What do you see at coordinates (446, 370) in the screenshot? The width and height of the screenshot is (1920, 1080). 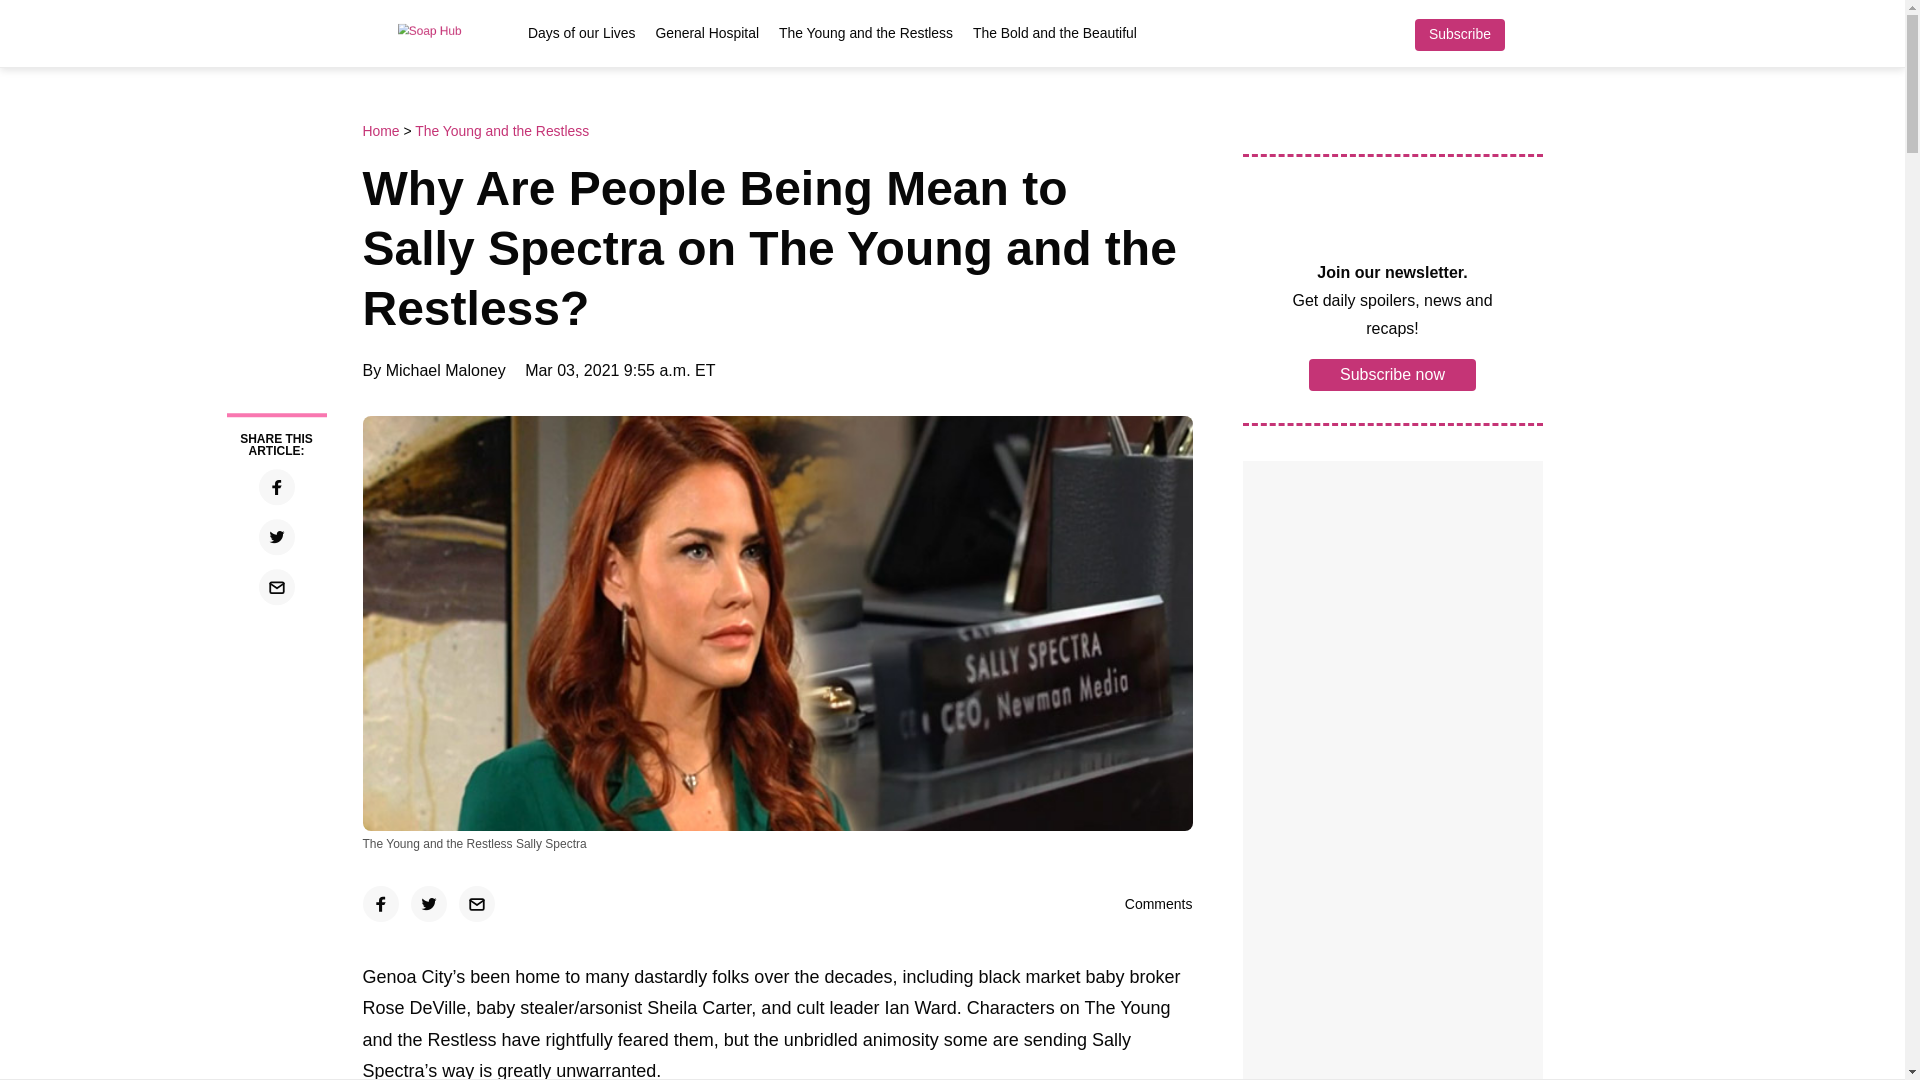 I see `Michael Maloney` at bounding box center [446, 370].